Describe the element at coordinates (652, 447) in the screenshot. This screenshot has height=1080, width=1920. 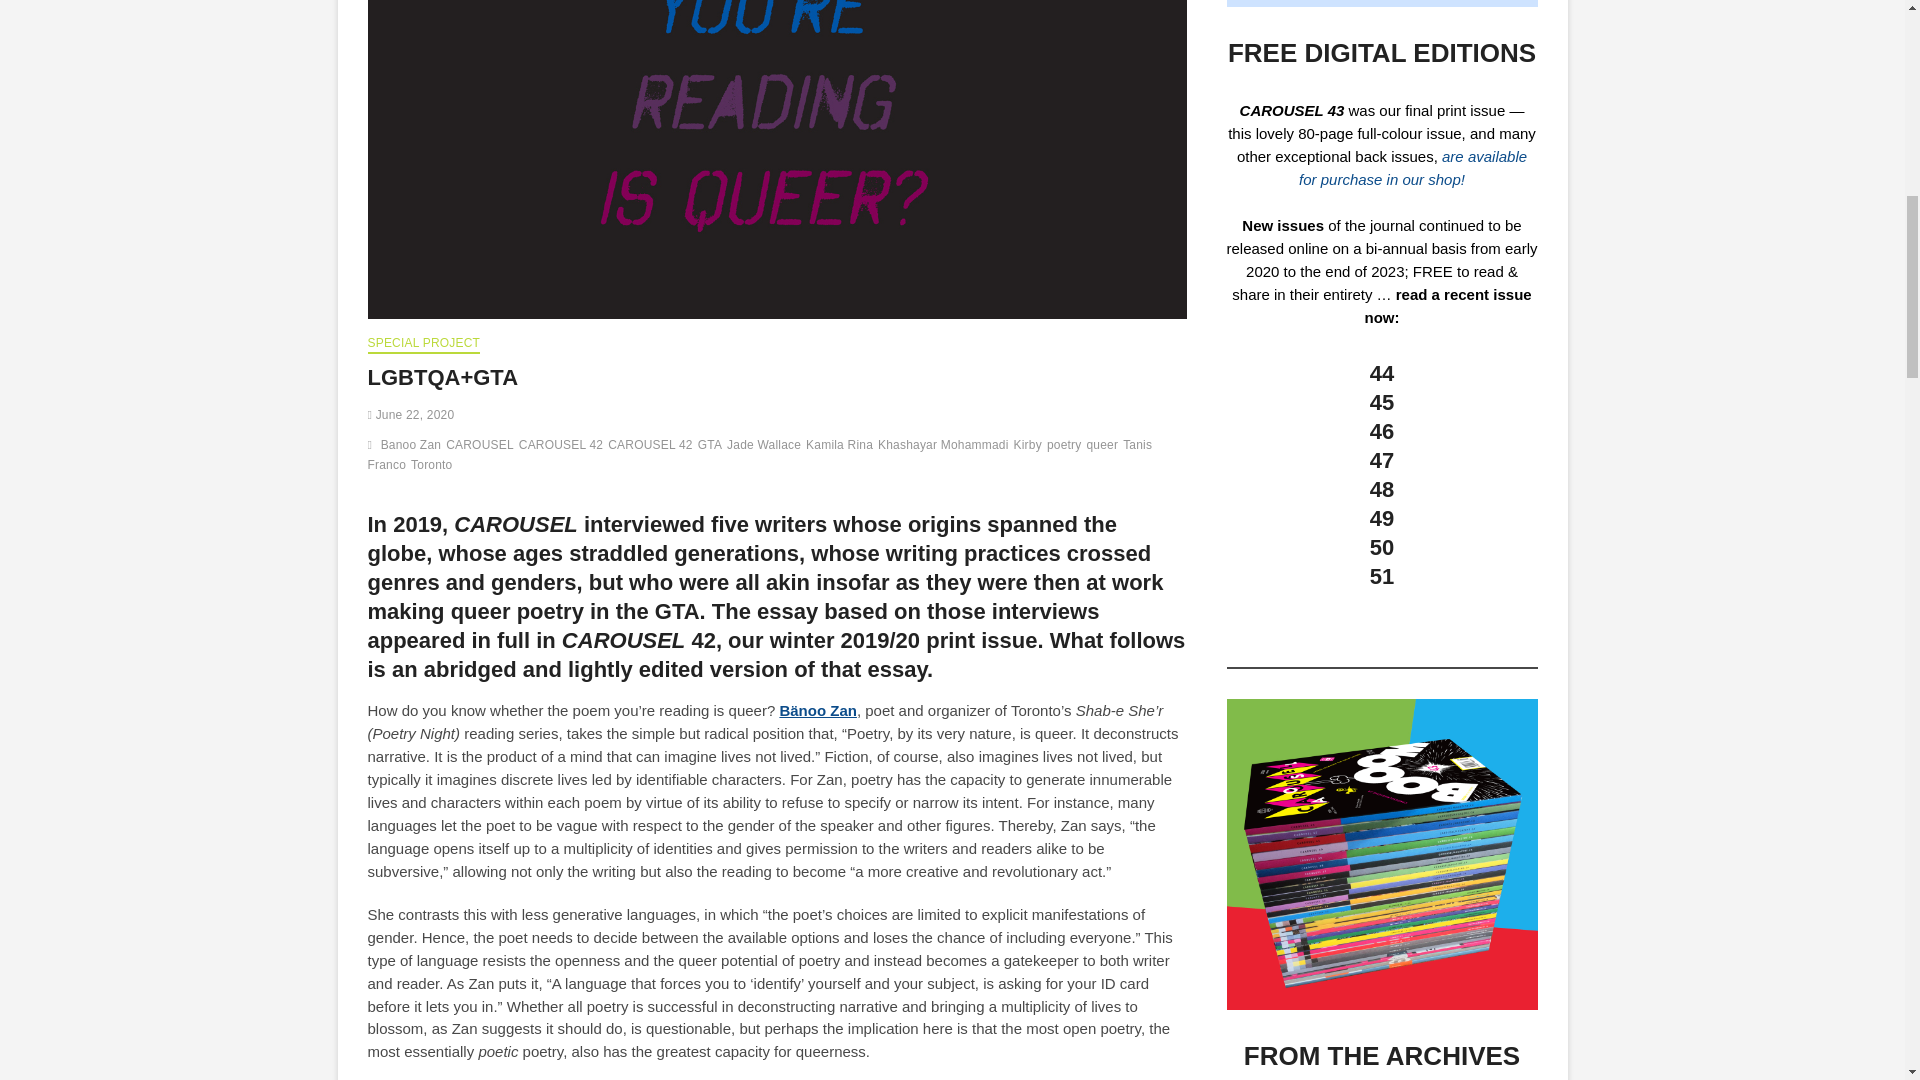
I see `CAROUSEL 42` at that location.